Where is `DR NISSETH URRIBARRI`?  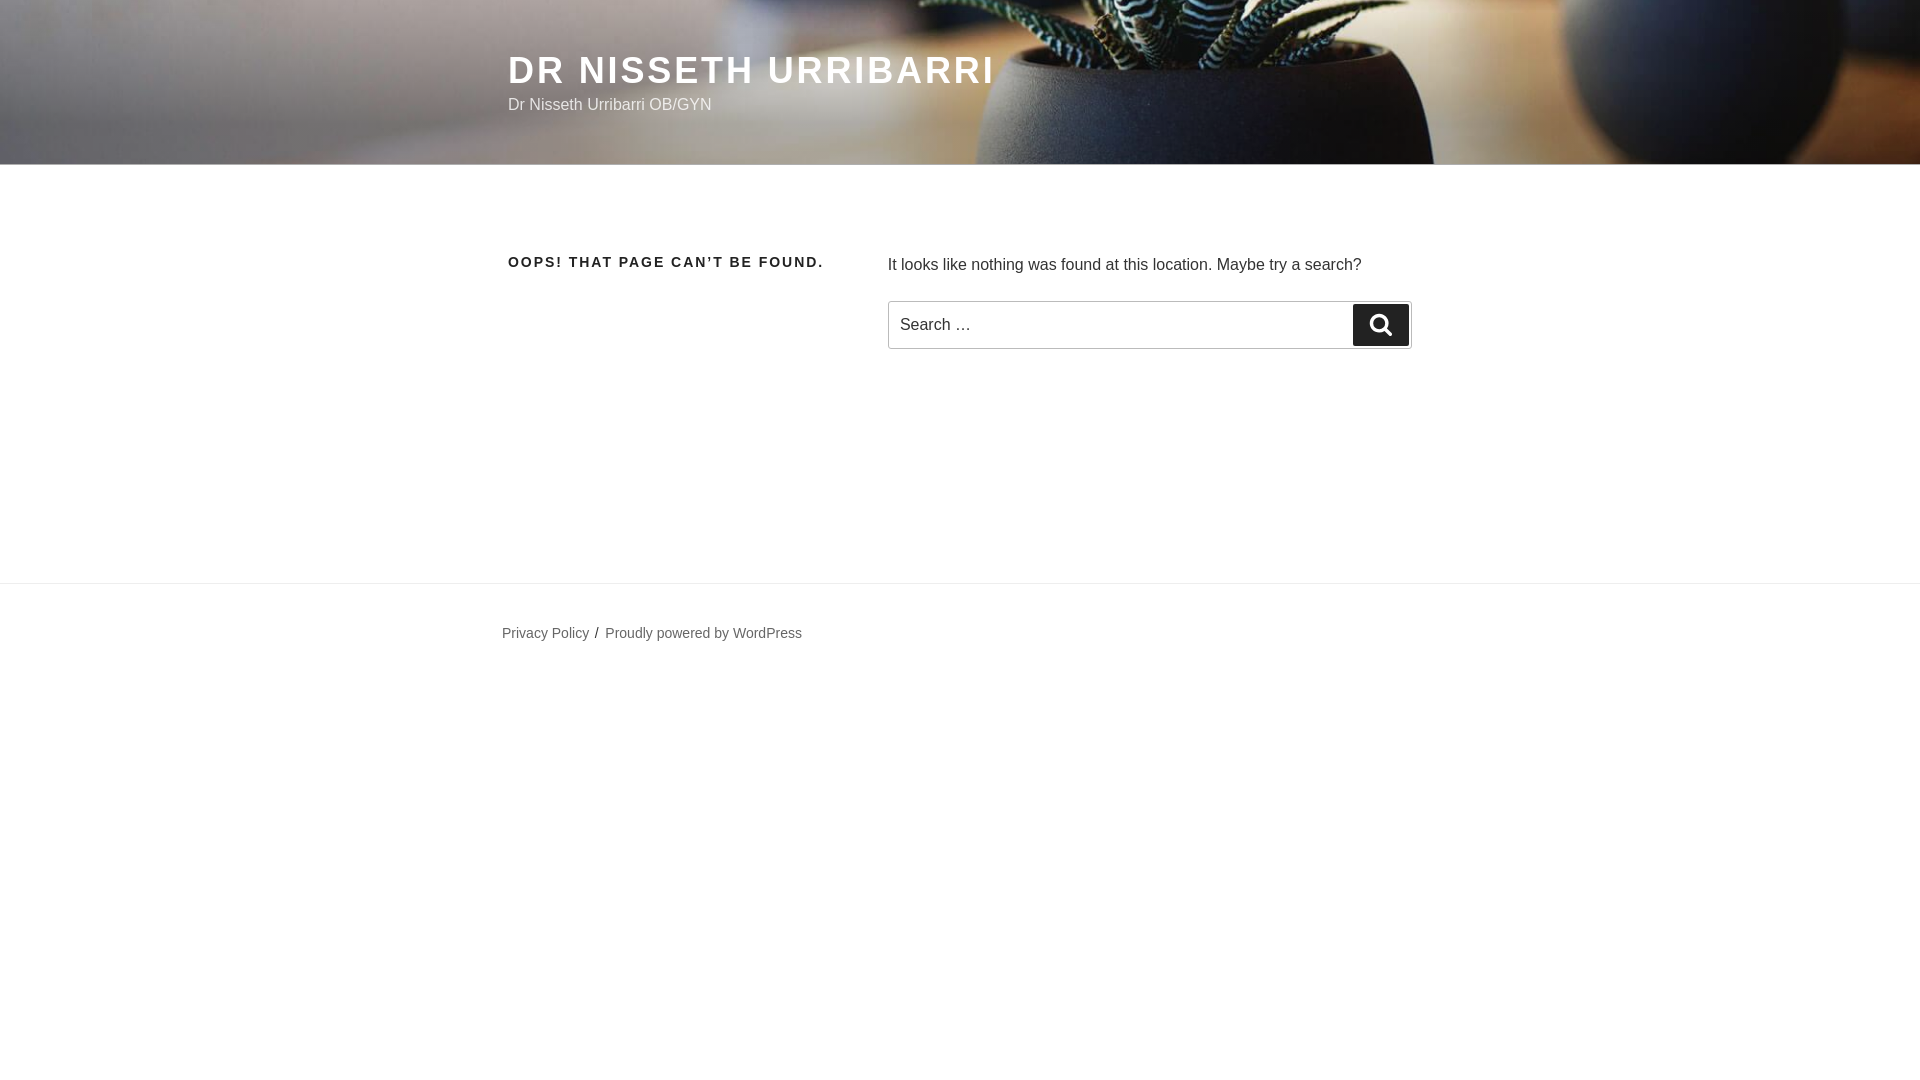 DR NISSETH URRIBARRI is located at coordinates (752, 70).